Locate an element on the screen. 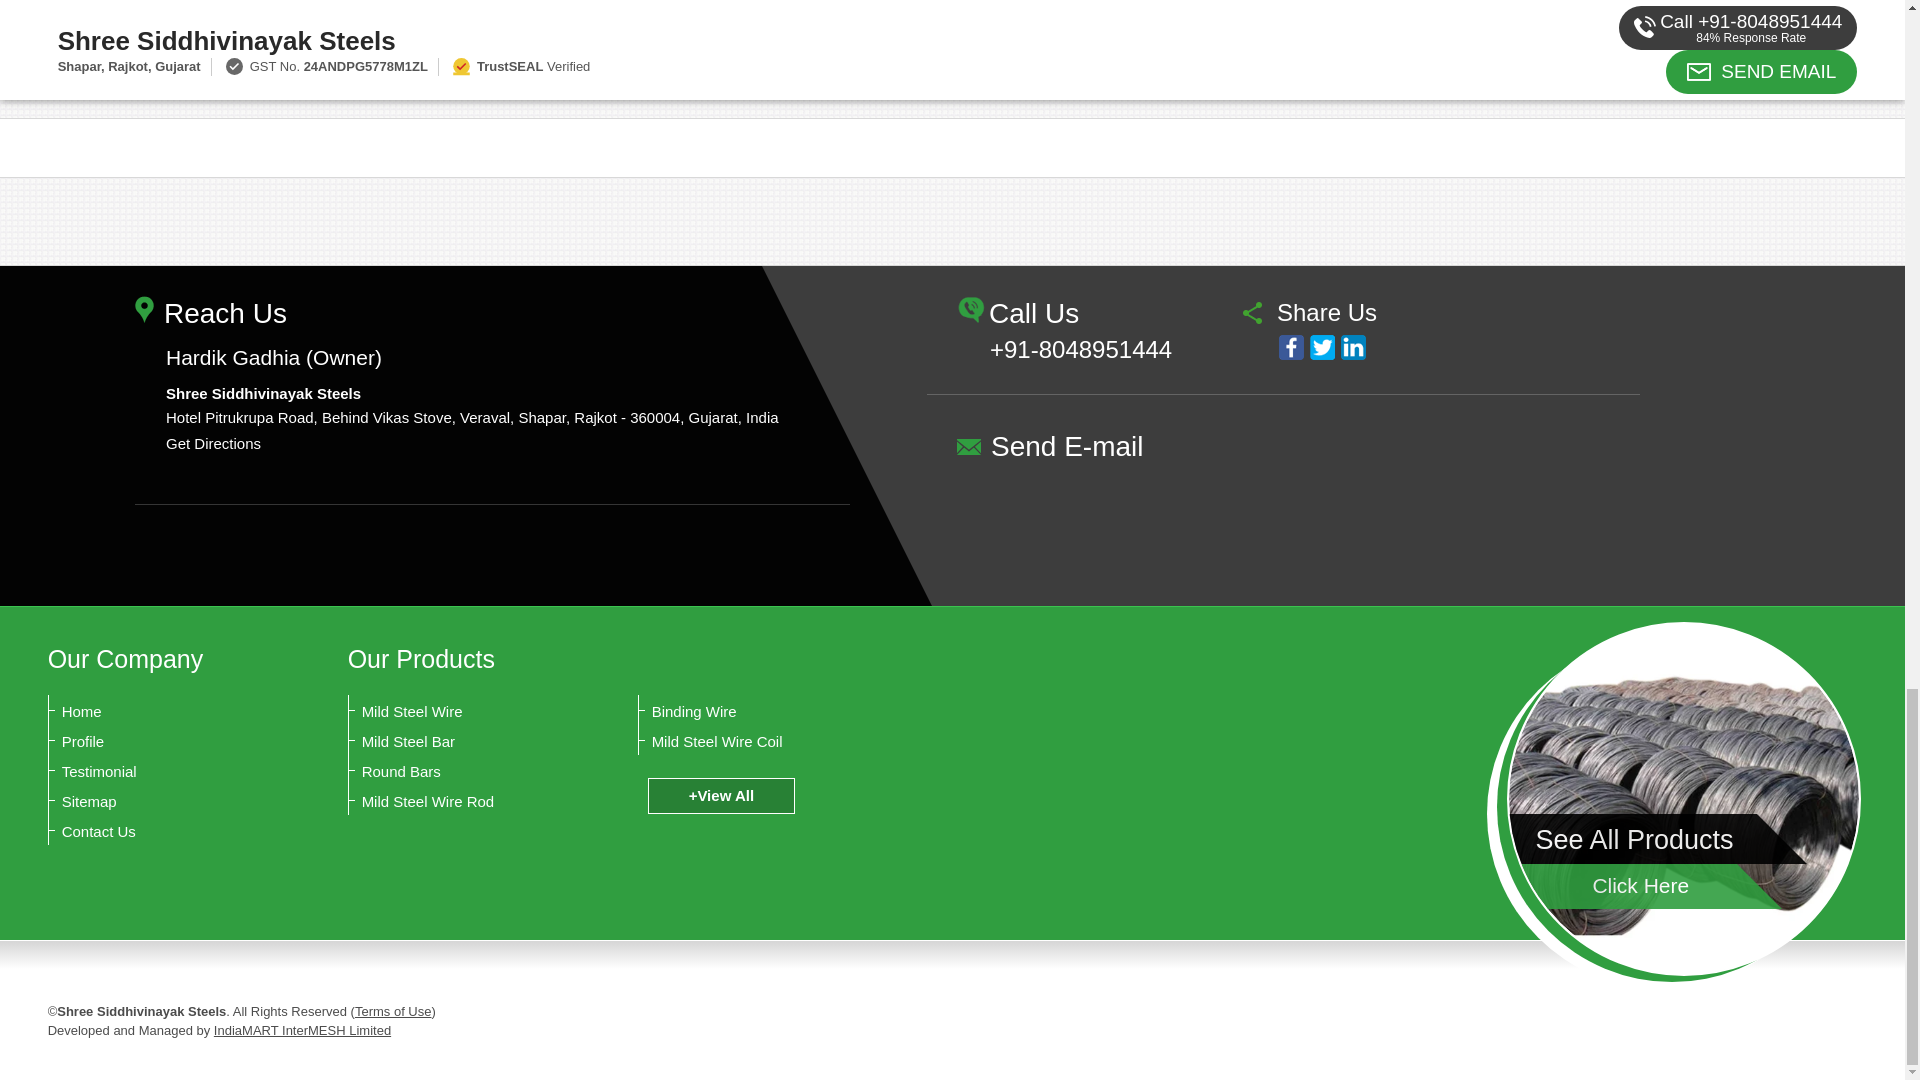  Facebook is located at coordinates (1290, 346).